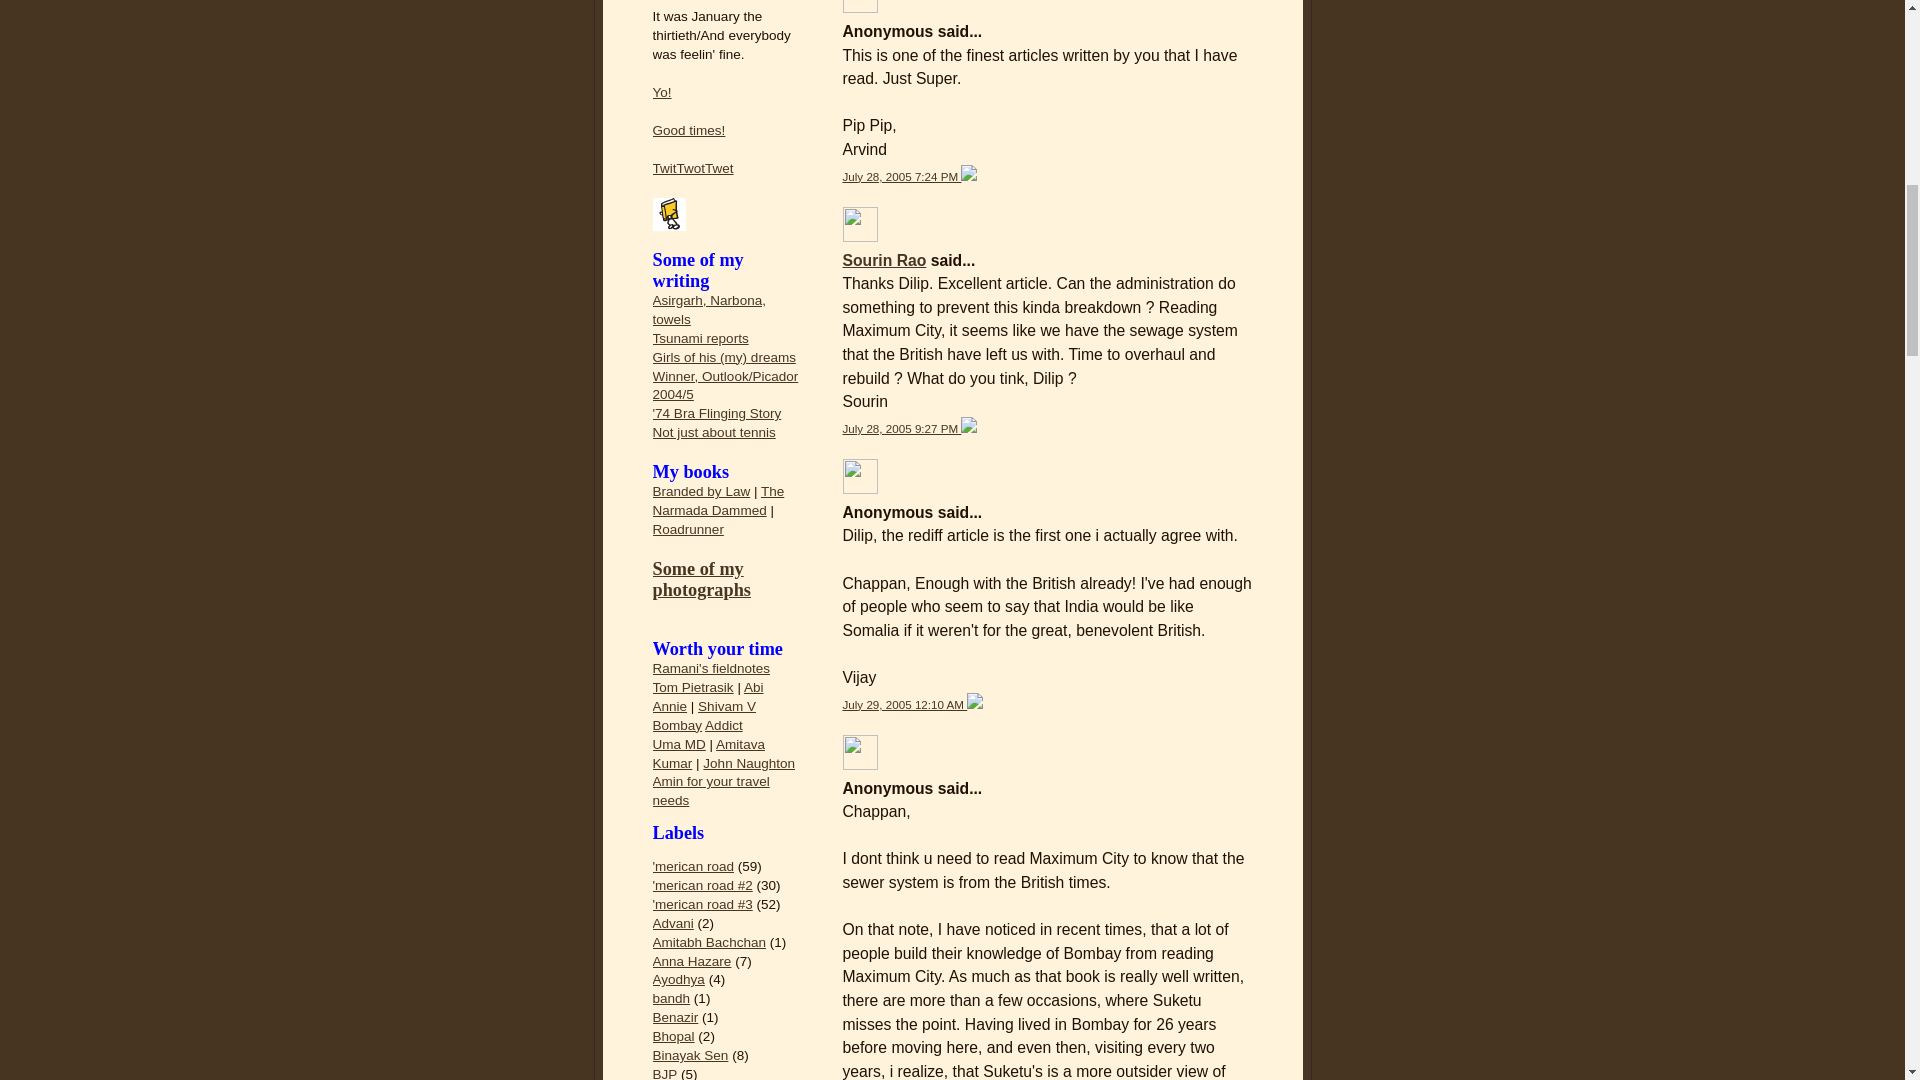 Image resolution: width=1920 pixels, height=1080 pixels. What do you see at coordinates (716, 414) in the screenshot?
I see `'74 Bra Flinging Story` at bounding box center [716, 414].